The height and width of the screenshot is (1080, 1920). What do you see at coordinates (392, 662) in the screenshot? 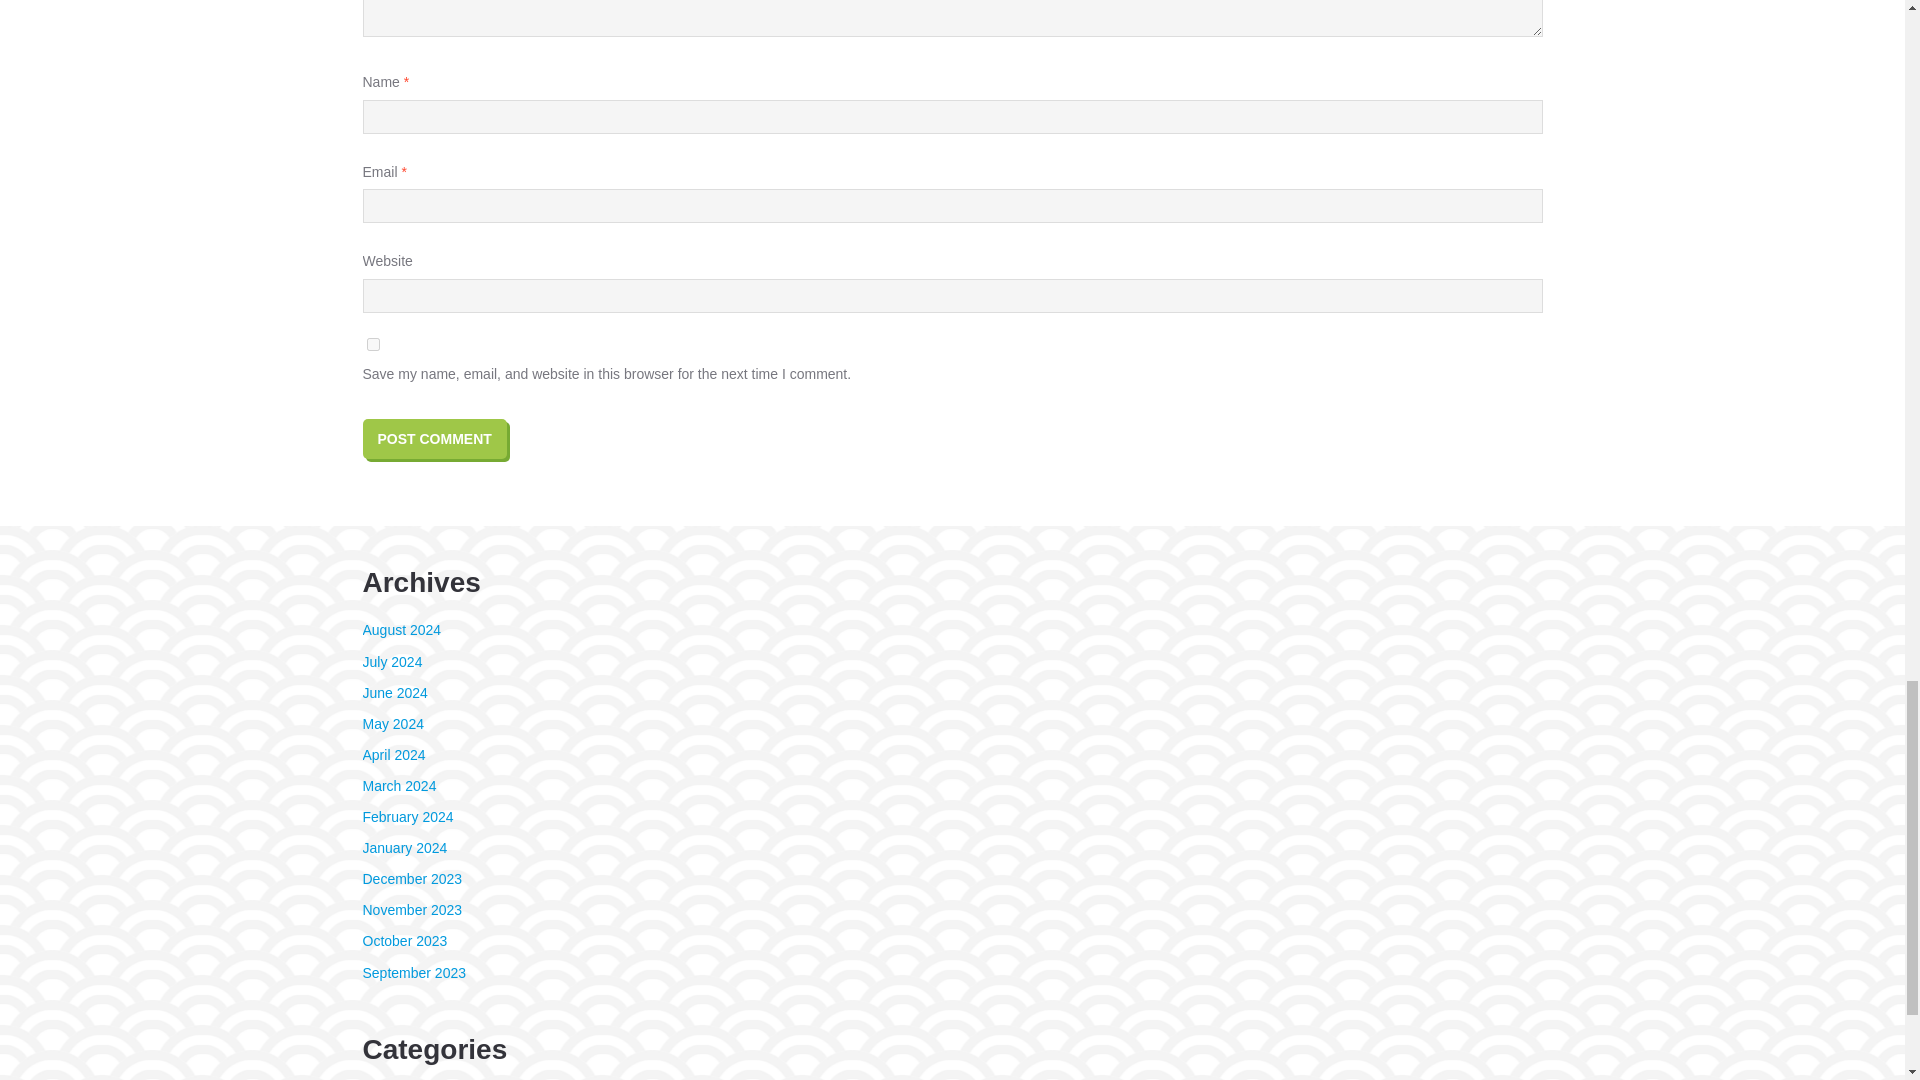
I see `July 2024` at bounding box center [392, 662].